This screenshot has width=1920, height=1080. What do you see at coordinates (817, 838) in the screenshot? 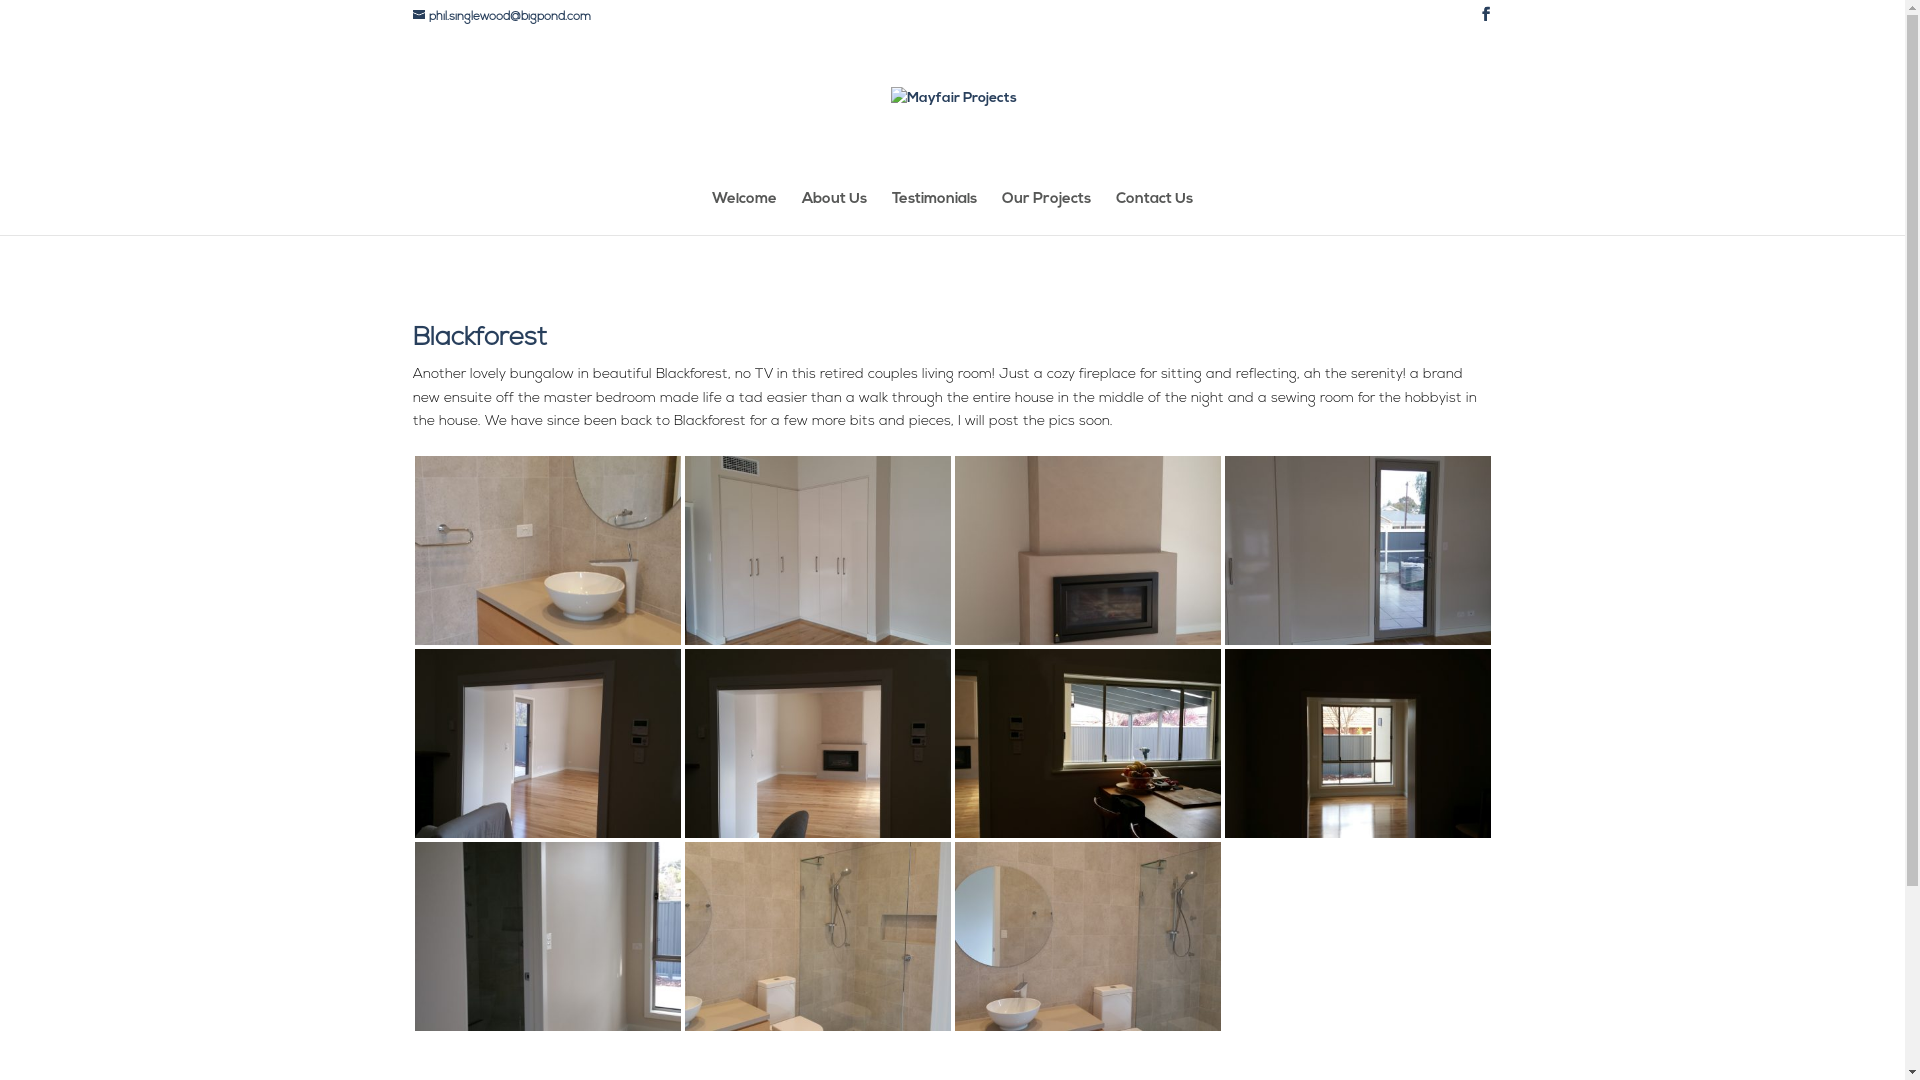
I see `Mayfair_Projects_Blackforest (7)` at bounding box center [817, 838].